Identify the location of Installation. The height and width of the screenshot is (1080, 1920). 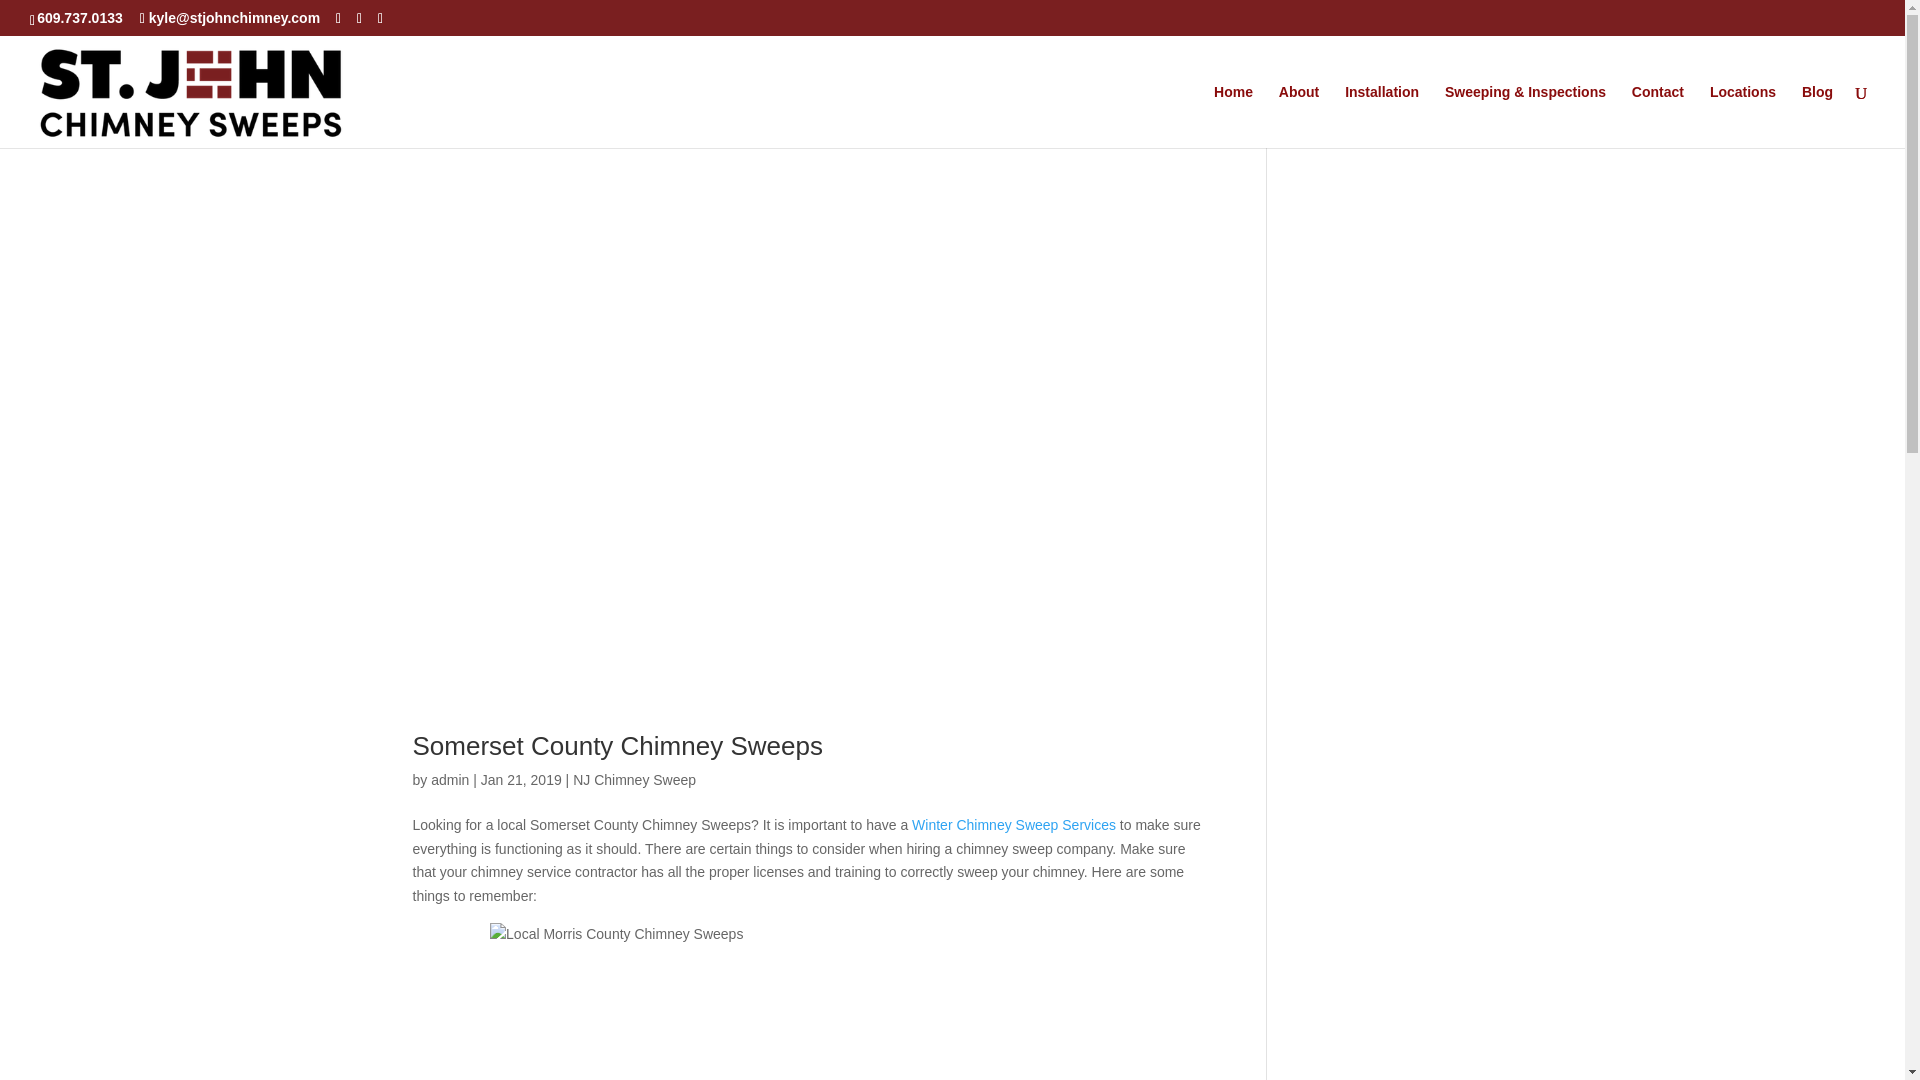
(1382, 116).